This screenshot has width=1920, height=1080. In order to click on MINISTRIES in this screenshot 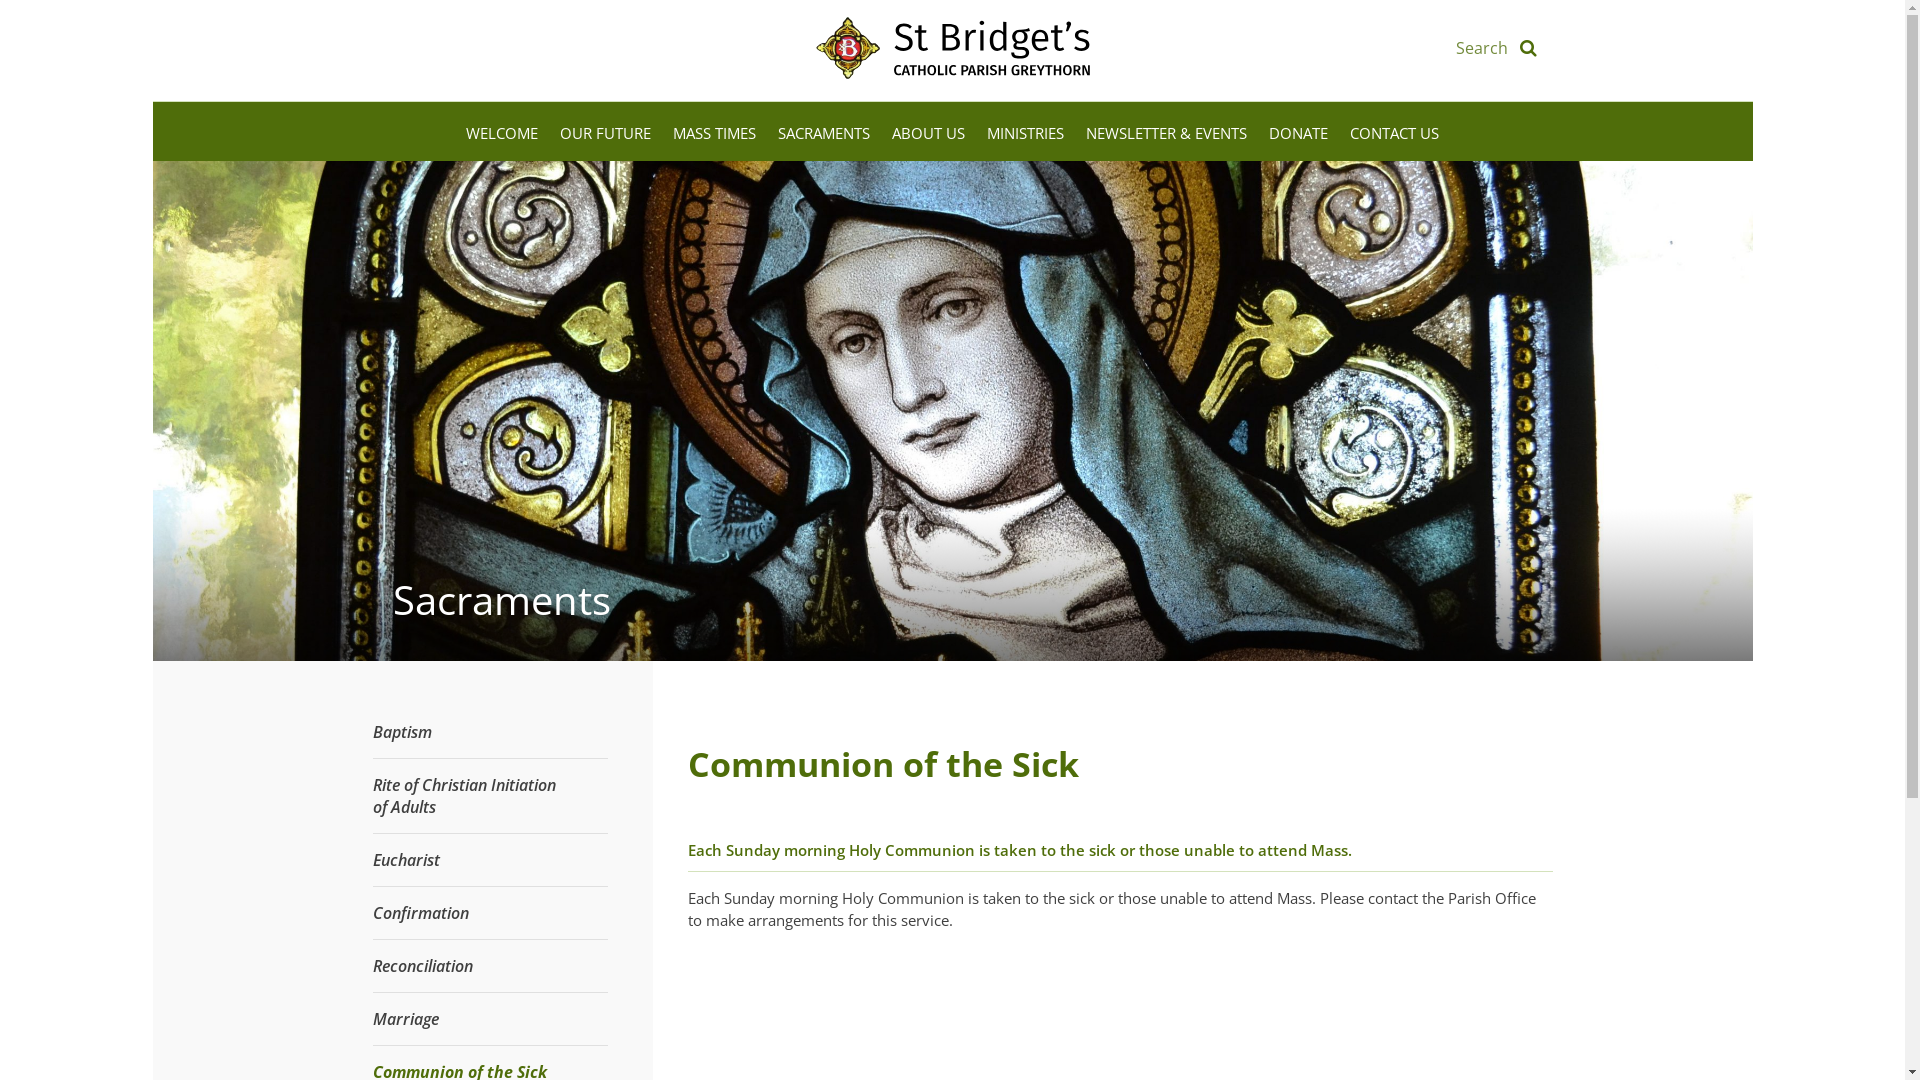, I will do `click(1026, 132)`.